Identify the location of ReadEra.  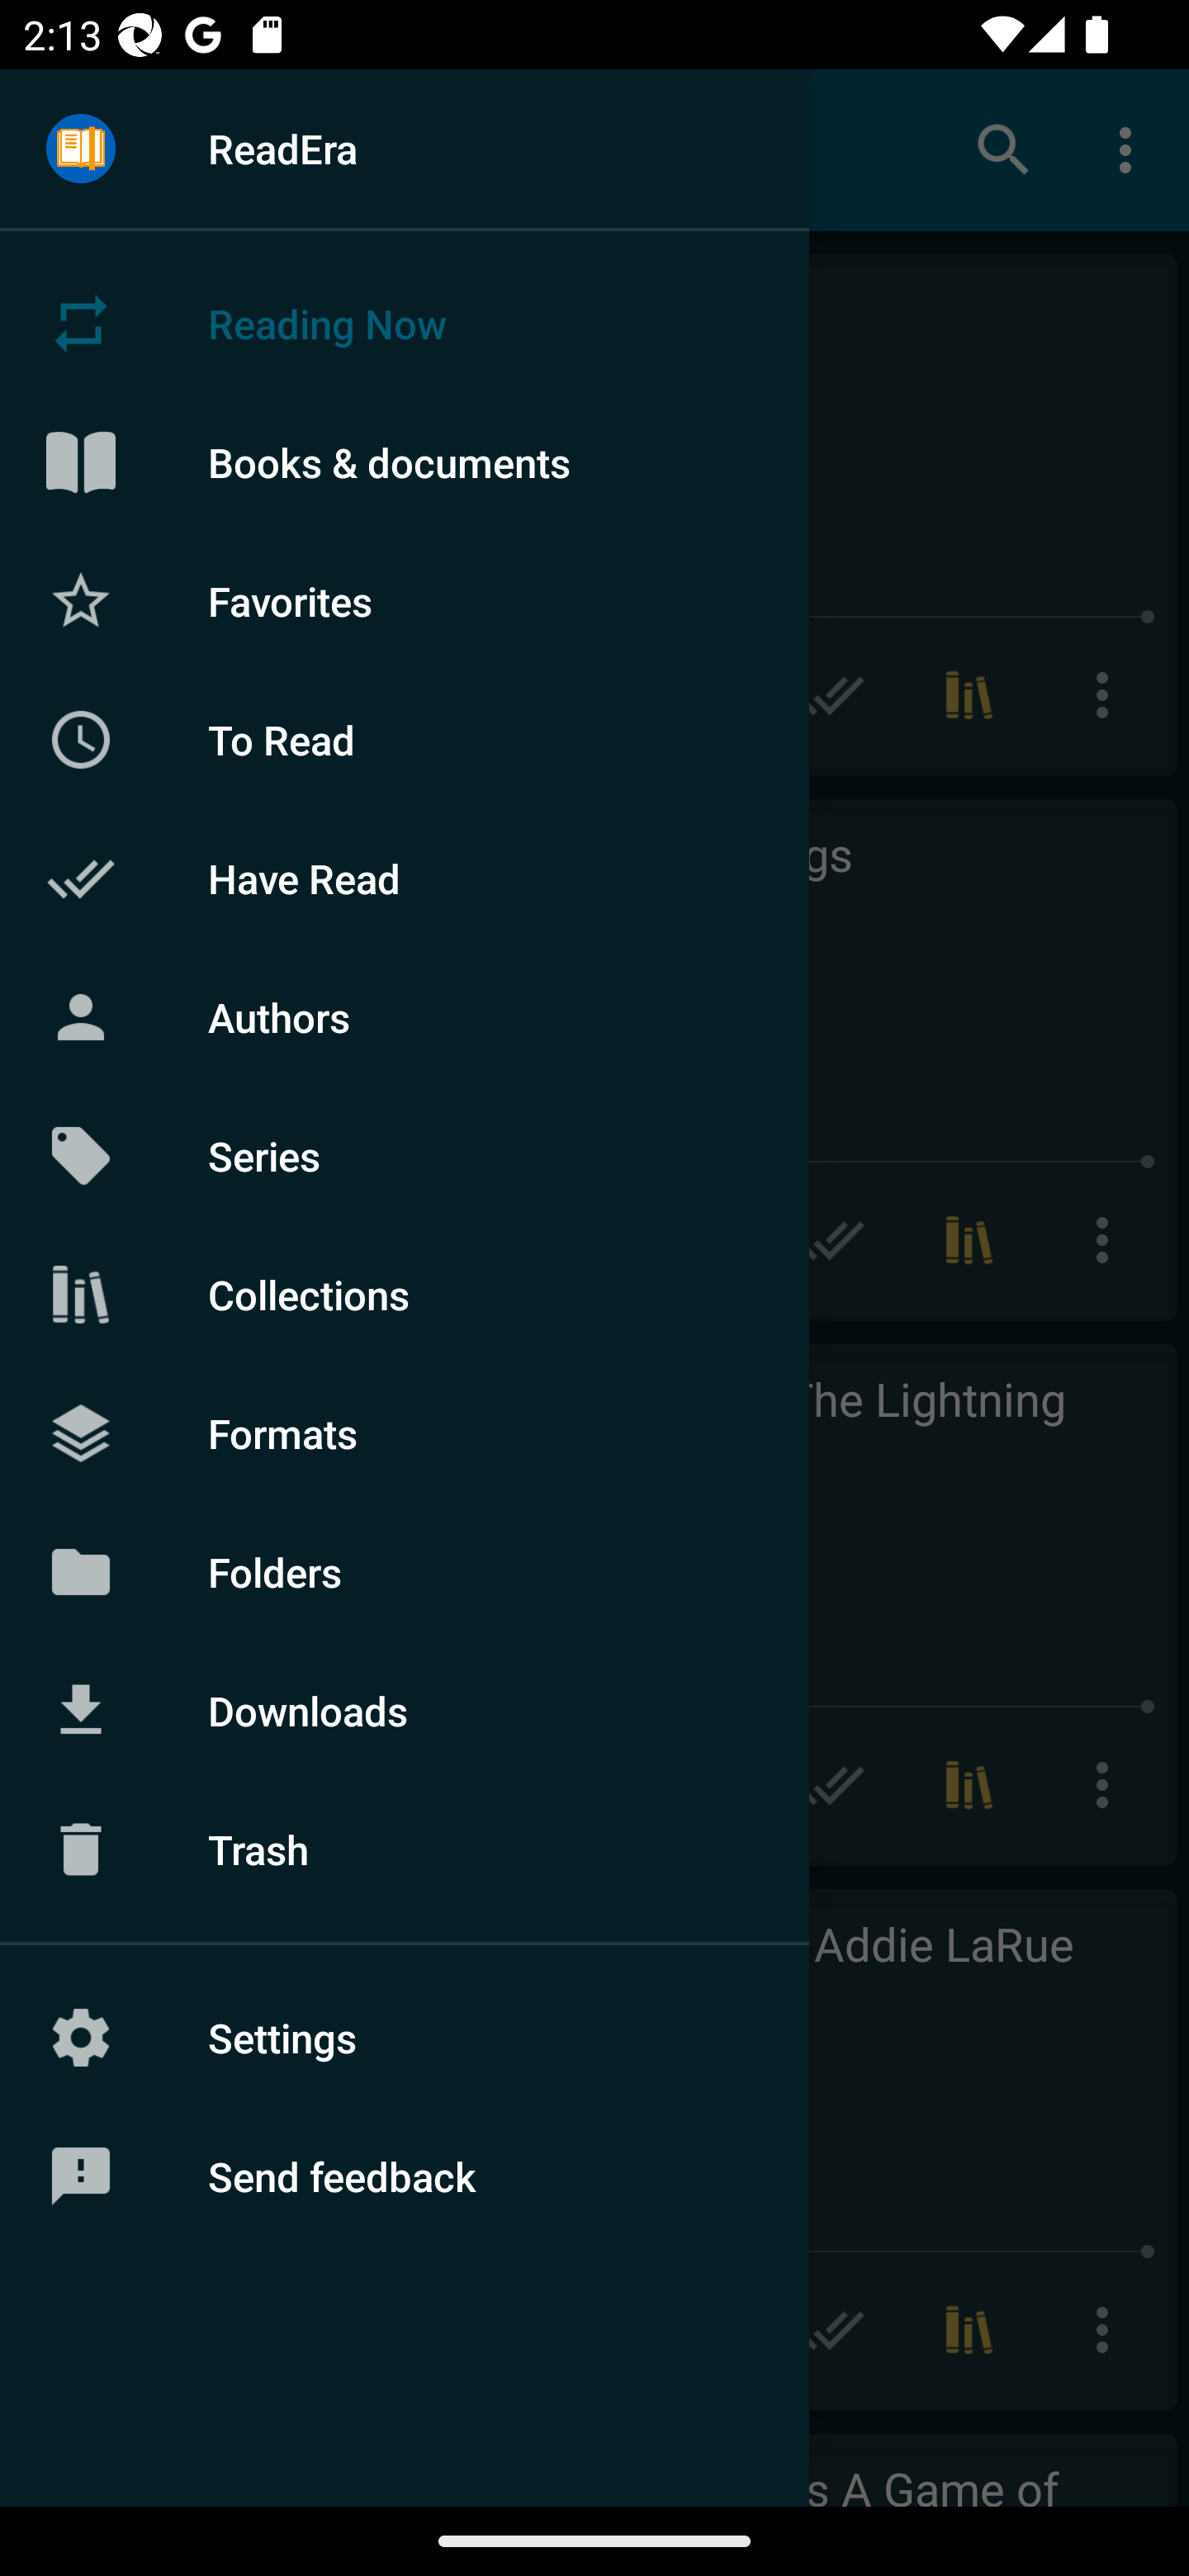
(405, 148).